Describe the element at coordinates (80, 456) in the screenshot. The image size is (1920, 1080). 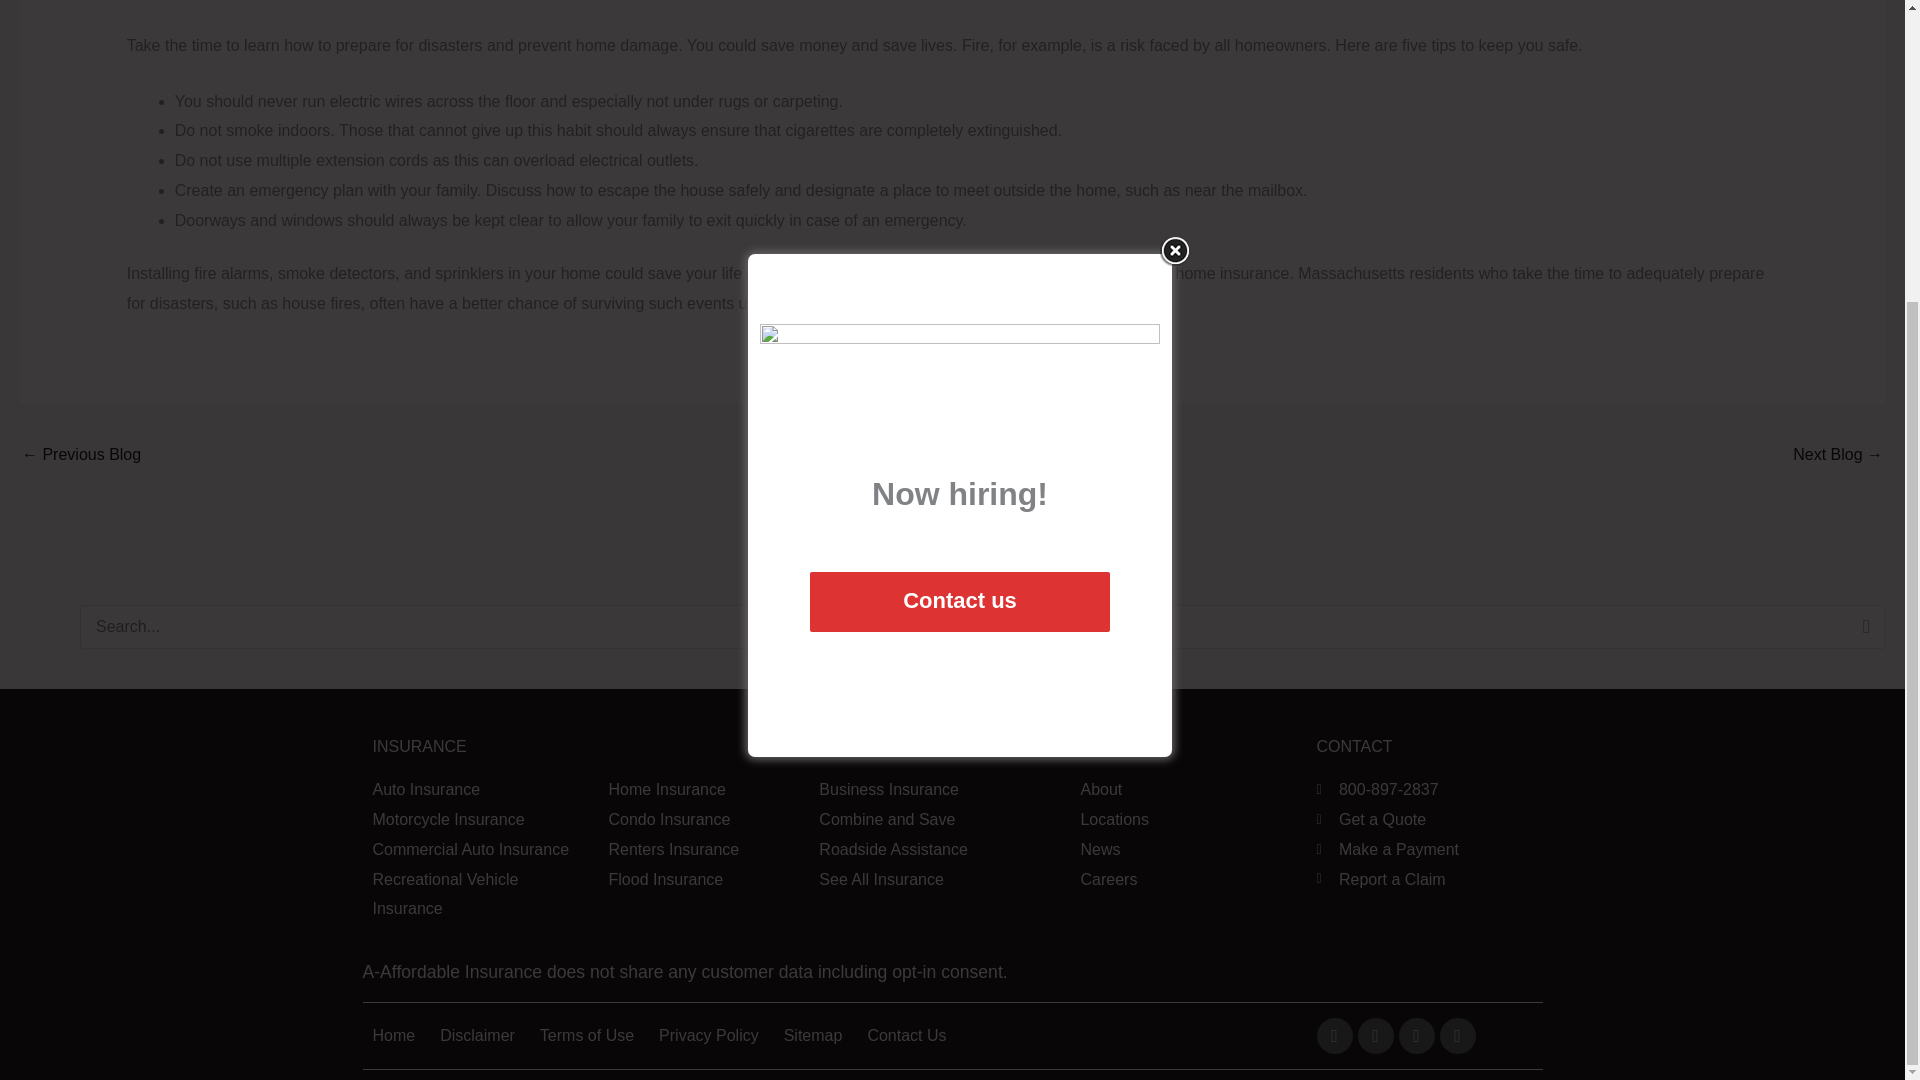
I see `Why You Should Spend Money on Home Insurance` at that location.